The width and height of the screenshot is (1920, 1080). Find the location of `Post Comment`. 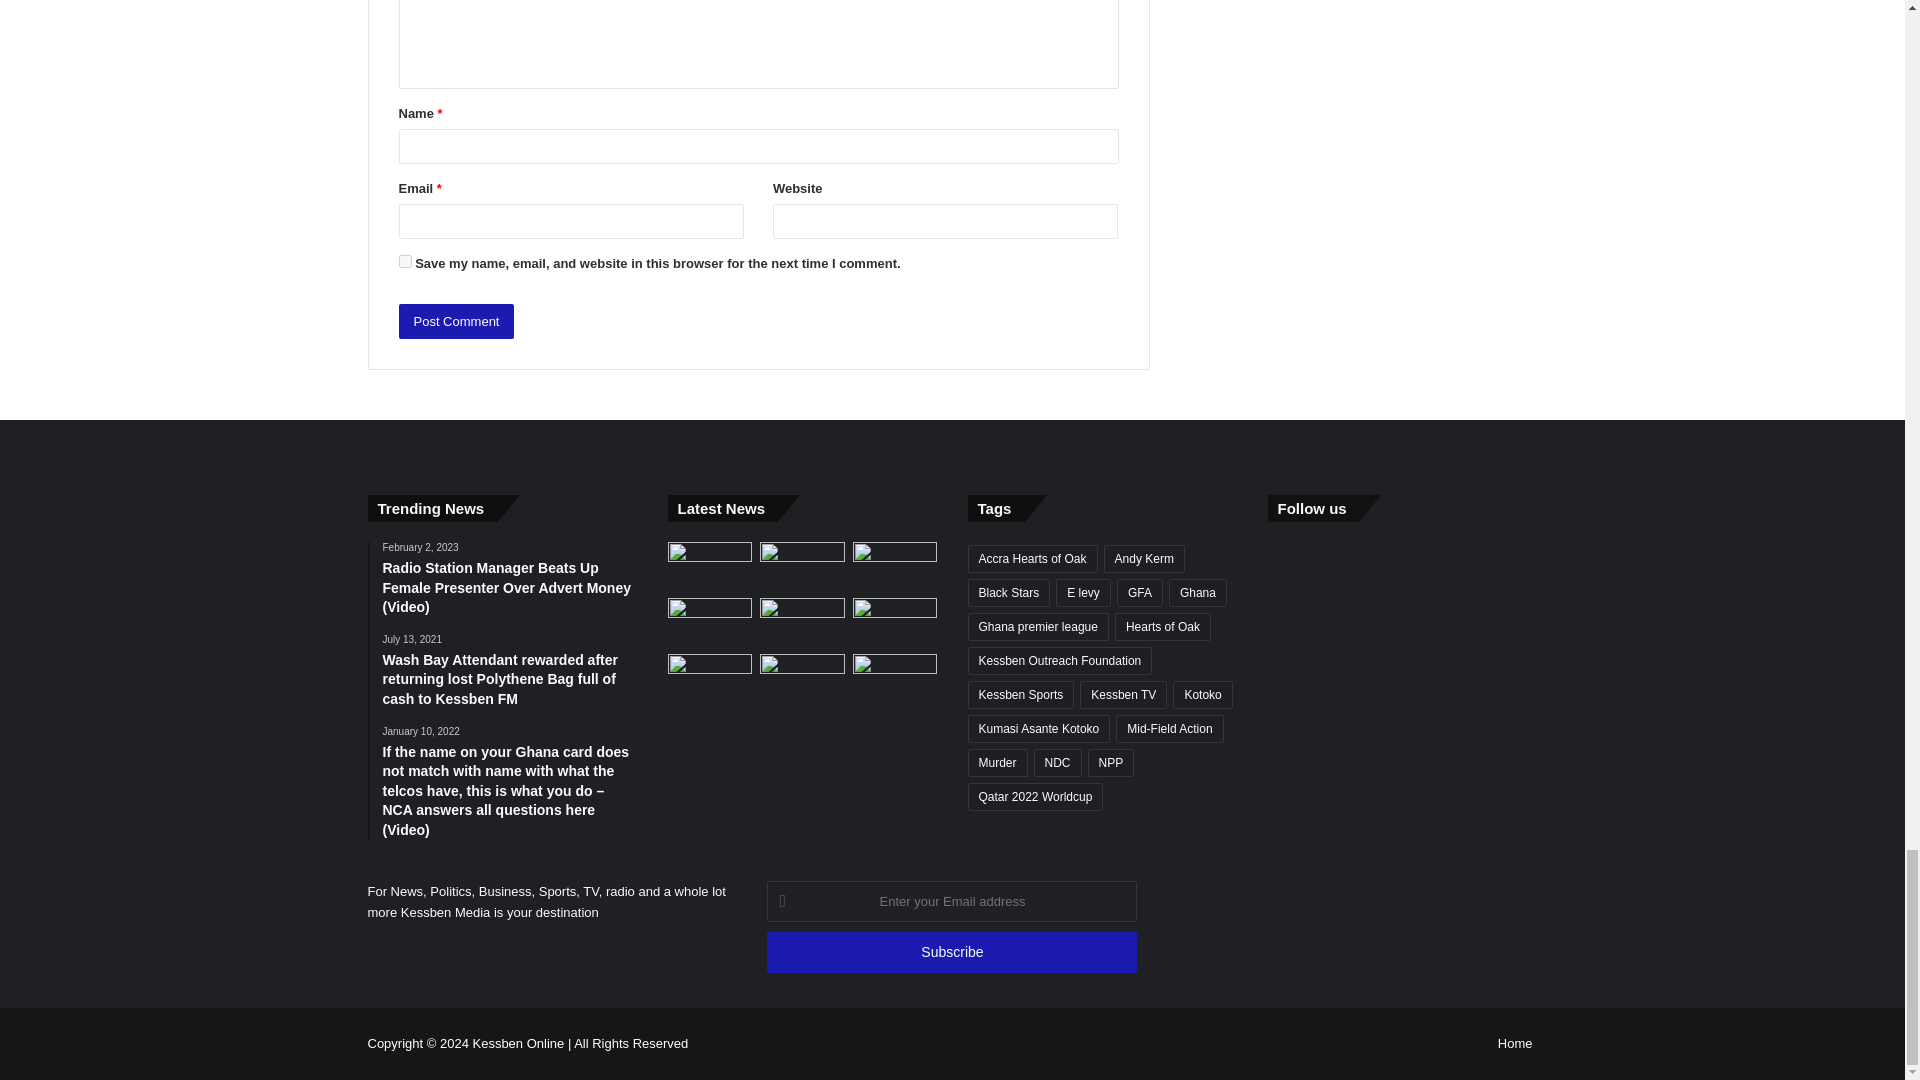

Post Comment is located at coordinates (456, 321).